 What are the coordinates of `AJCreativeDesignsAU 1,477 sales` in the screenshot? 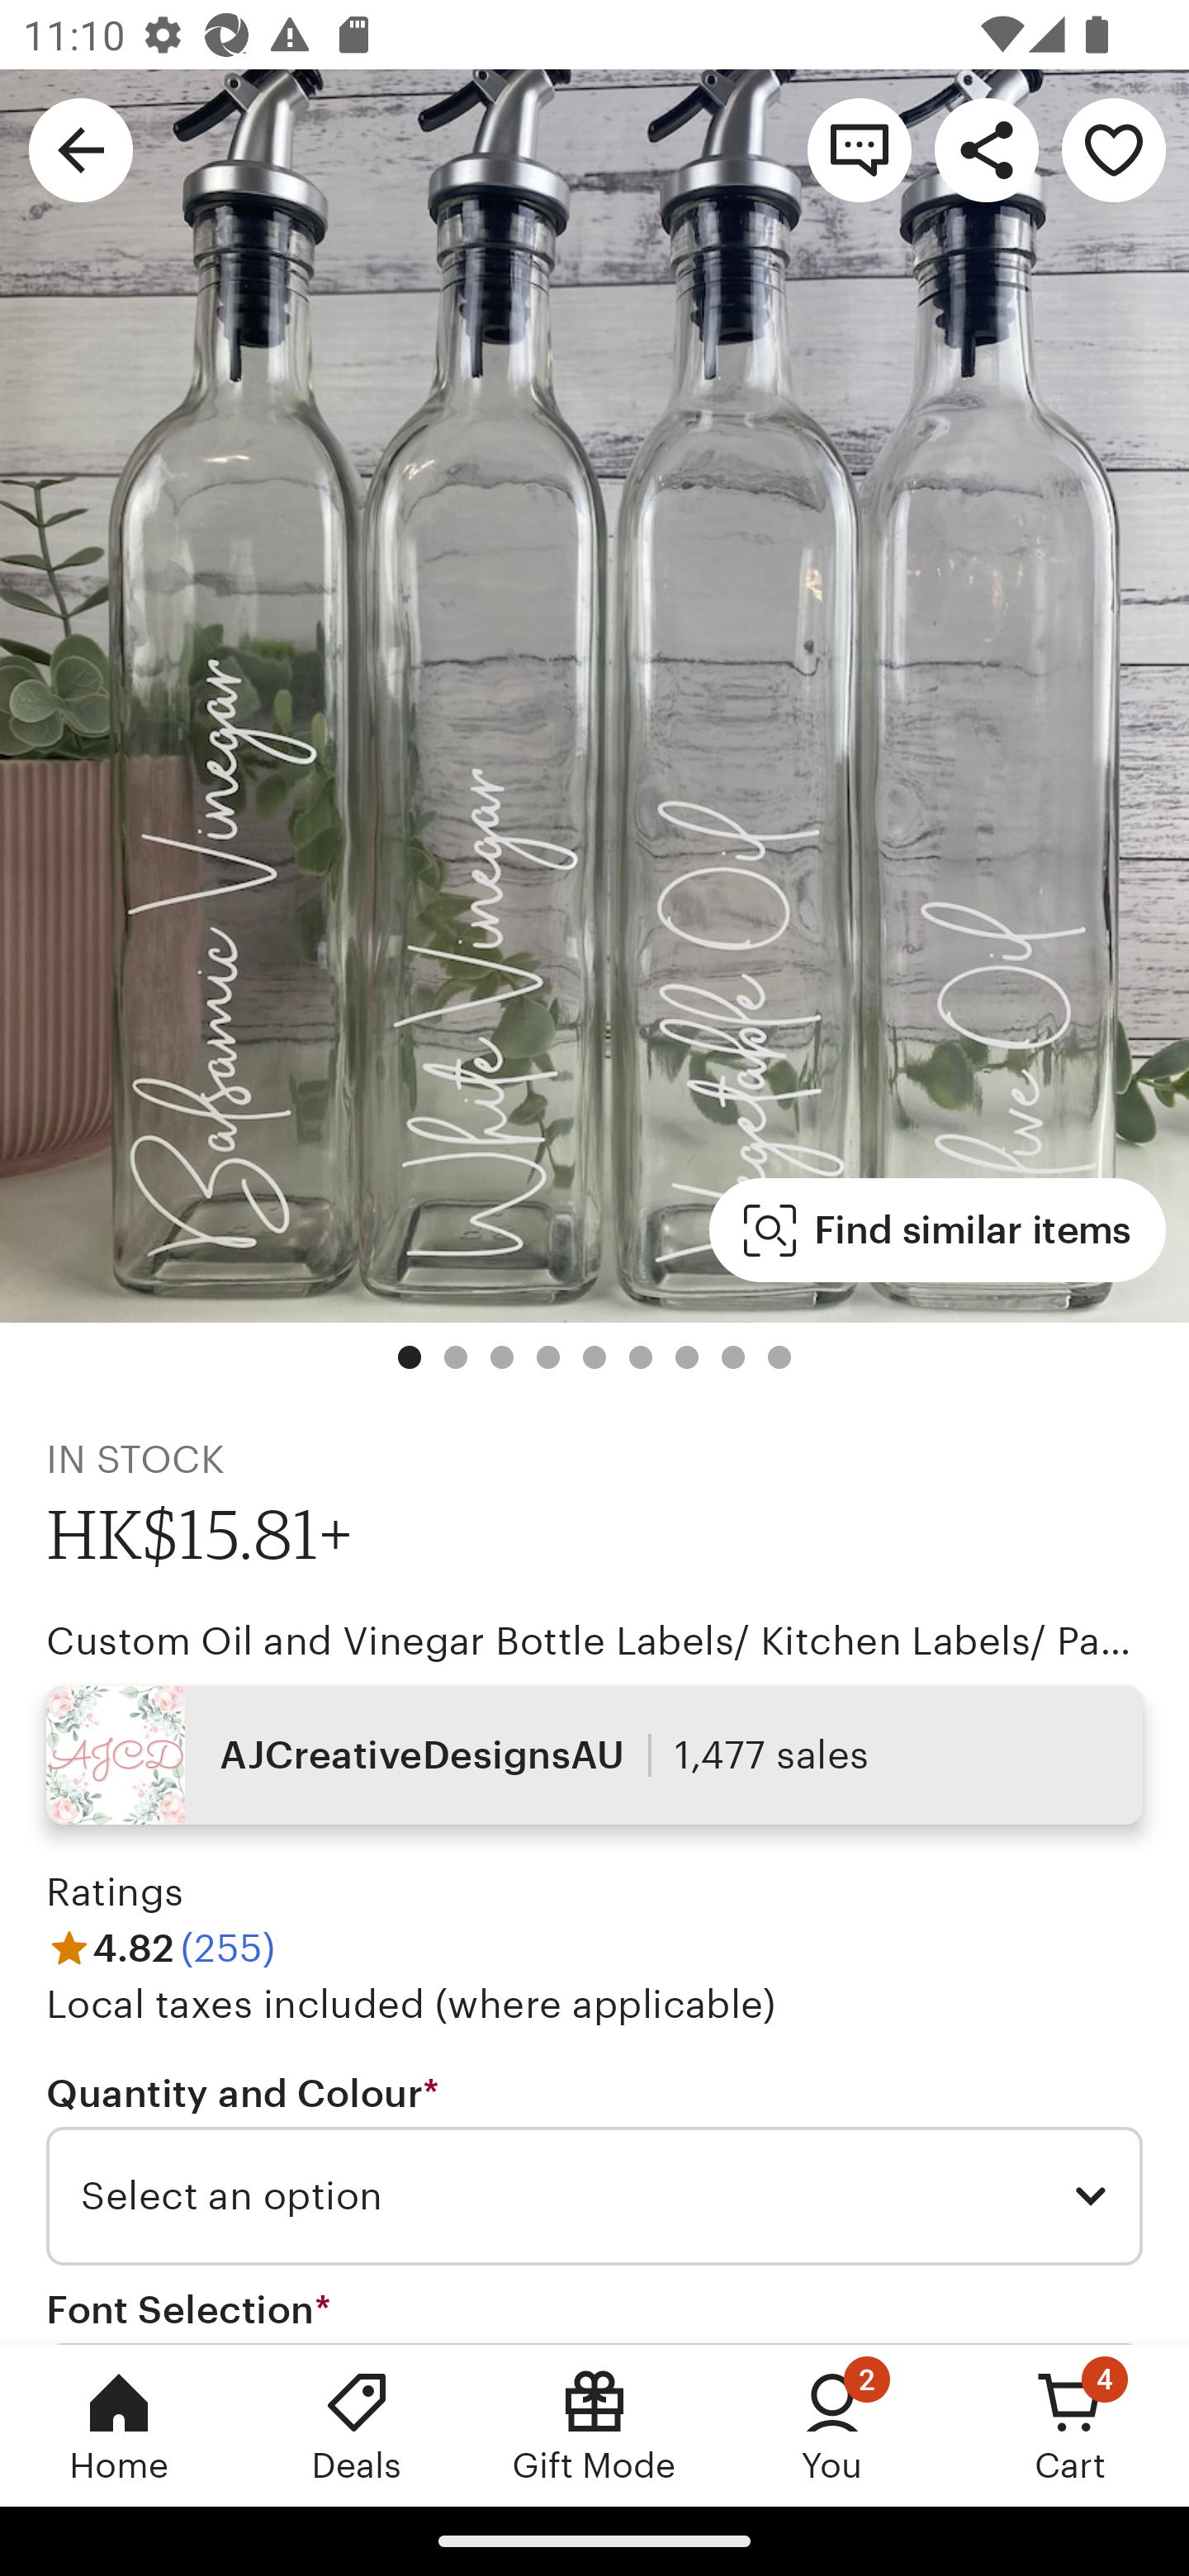 It's located at (594, 1754).